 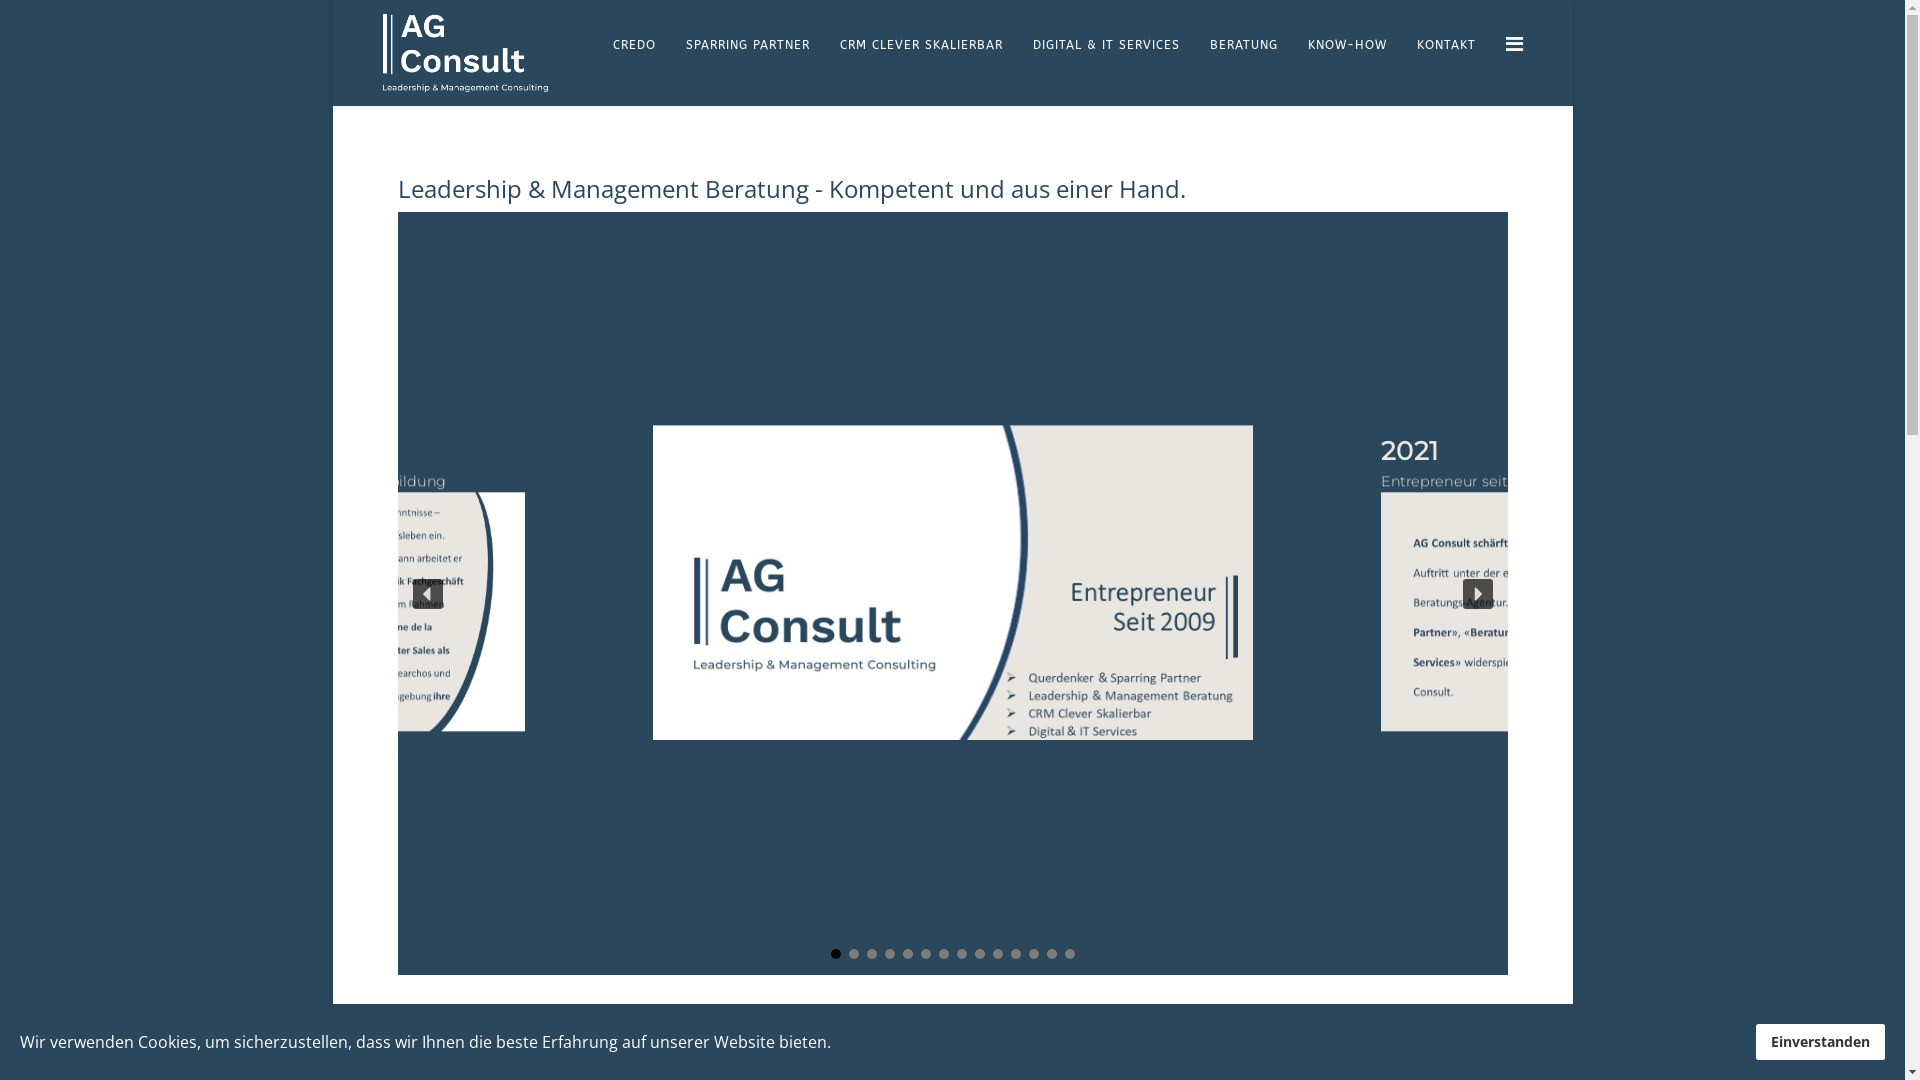 What do you see at coordinates (1243, 45) in the screenshot?
I see `BERATUNG` at bounding box center [1243, 45].